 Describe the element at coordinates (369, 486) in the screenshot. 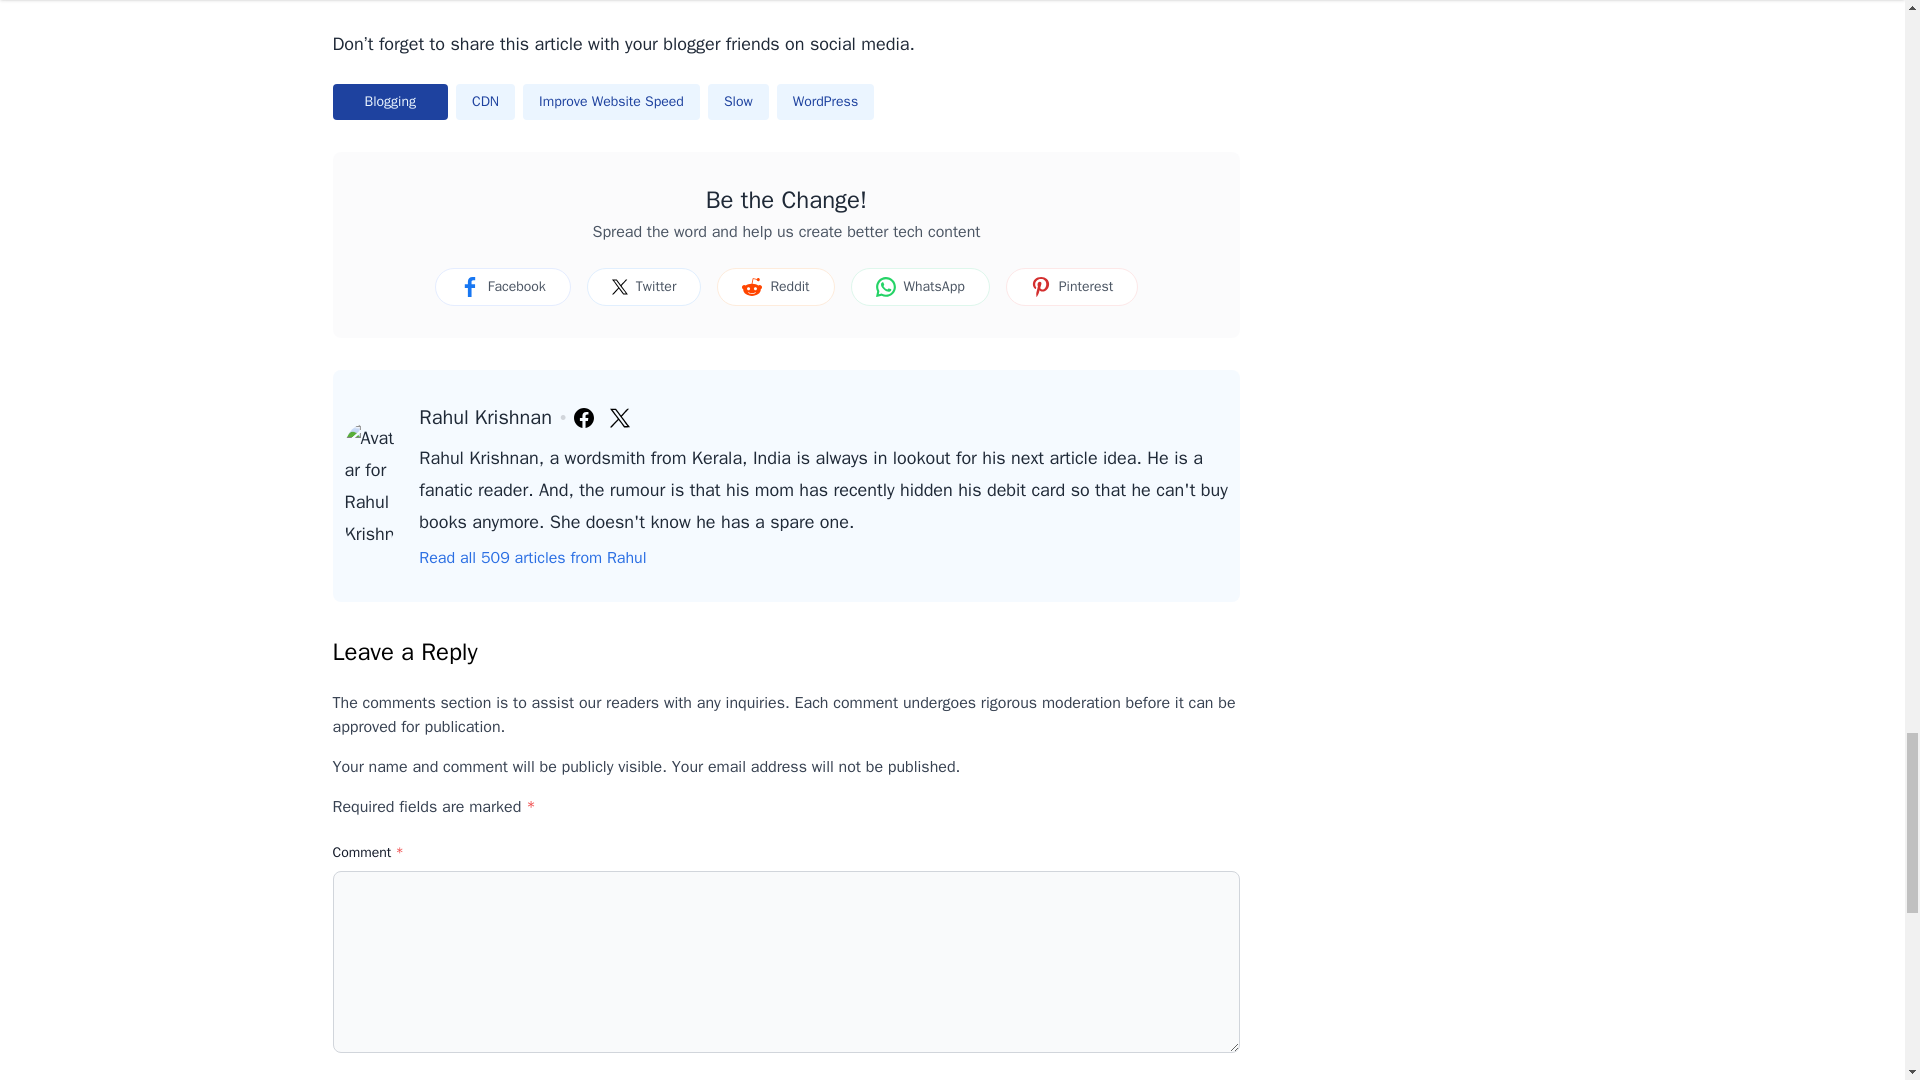

I see `Gravatar for Rahul Krishnan` at that location.